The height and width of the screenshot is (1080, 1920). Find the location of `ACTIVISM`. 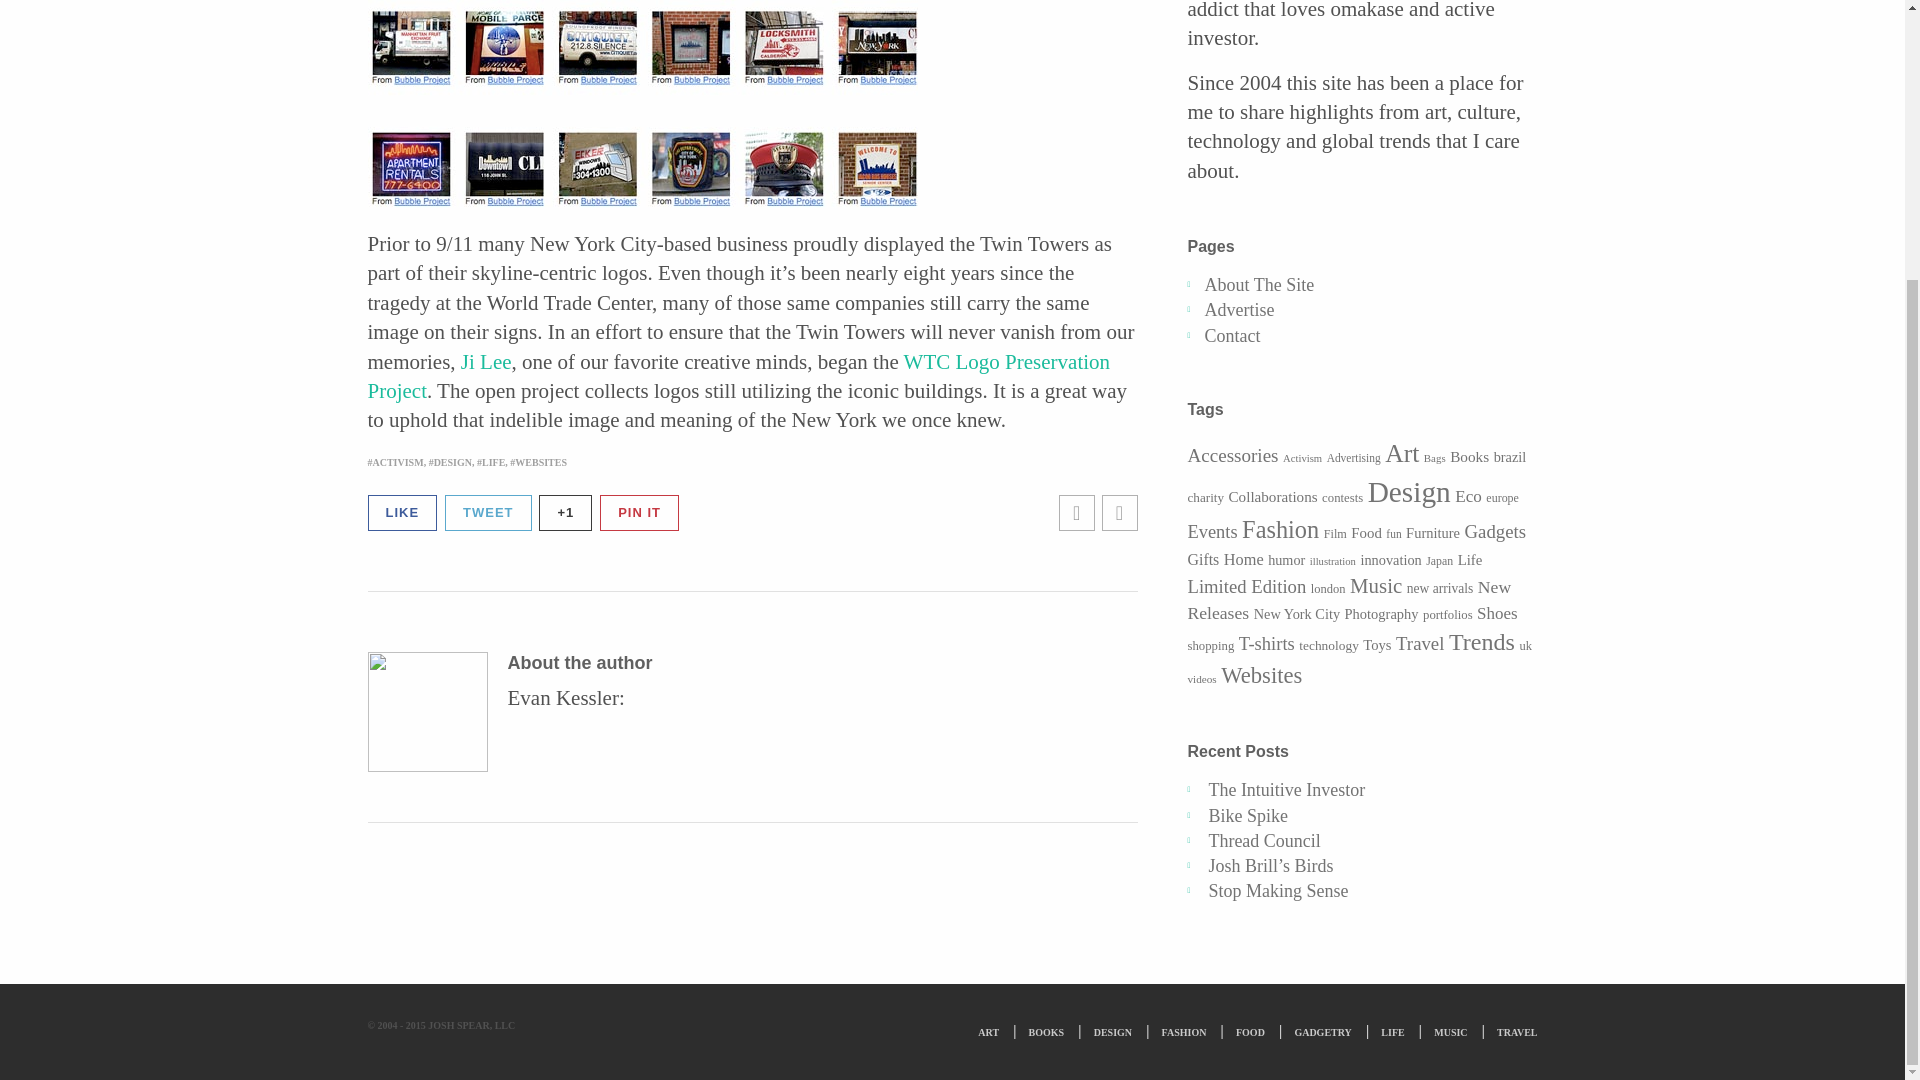

ACTIVISM is located at coordinates (396, 462).